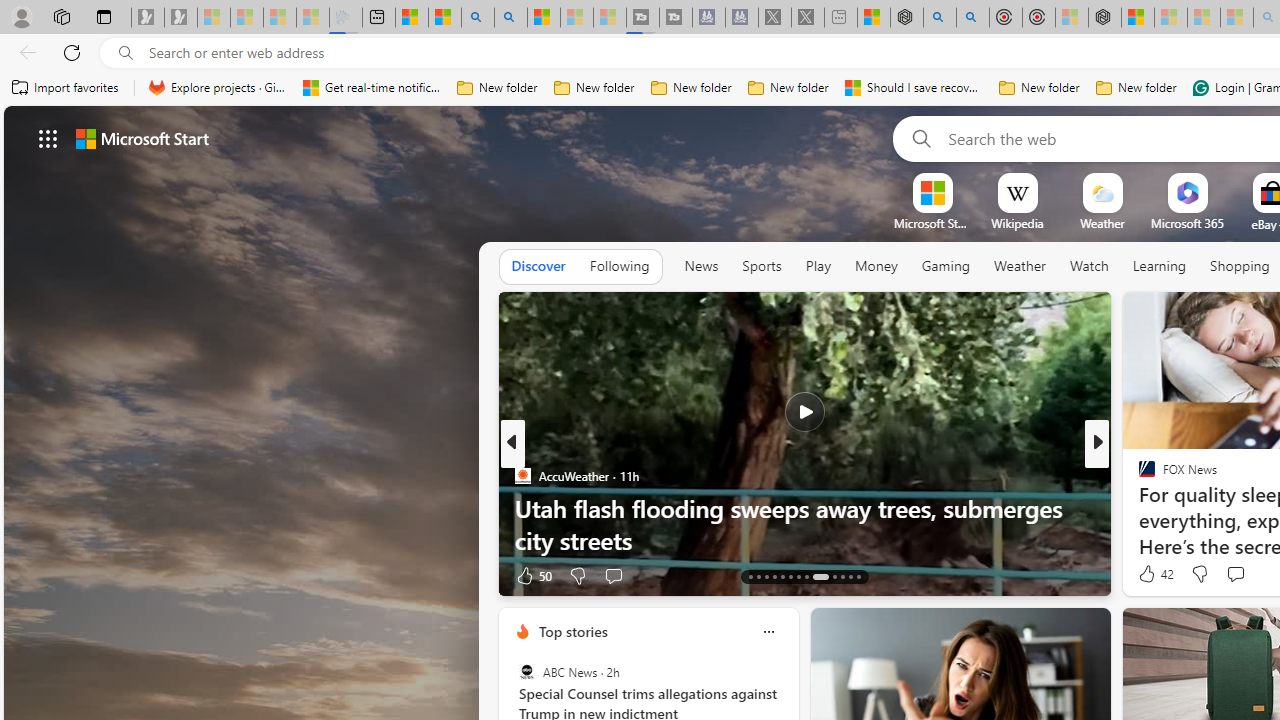  Describe the element at coordinates (761, 266) in the screenshot. I see `Sports` at that location.